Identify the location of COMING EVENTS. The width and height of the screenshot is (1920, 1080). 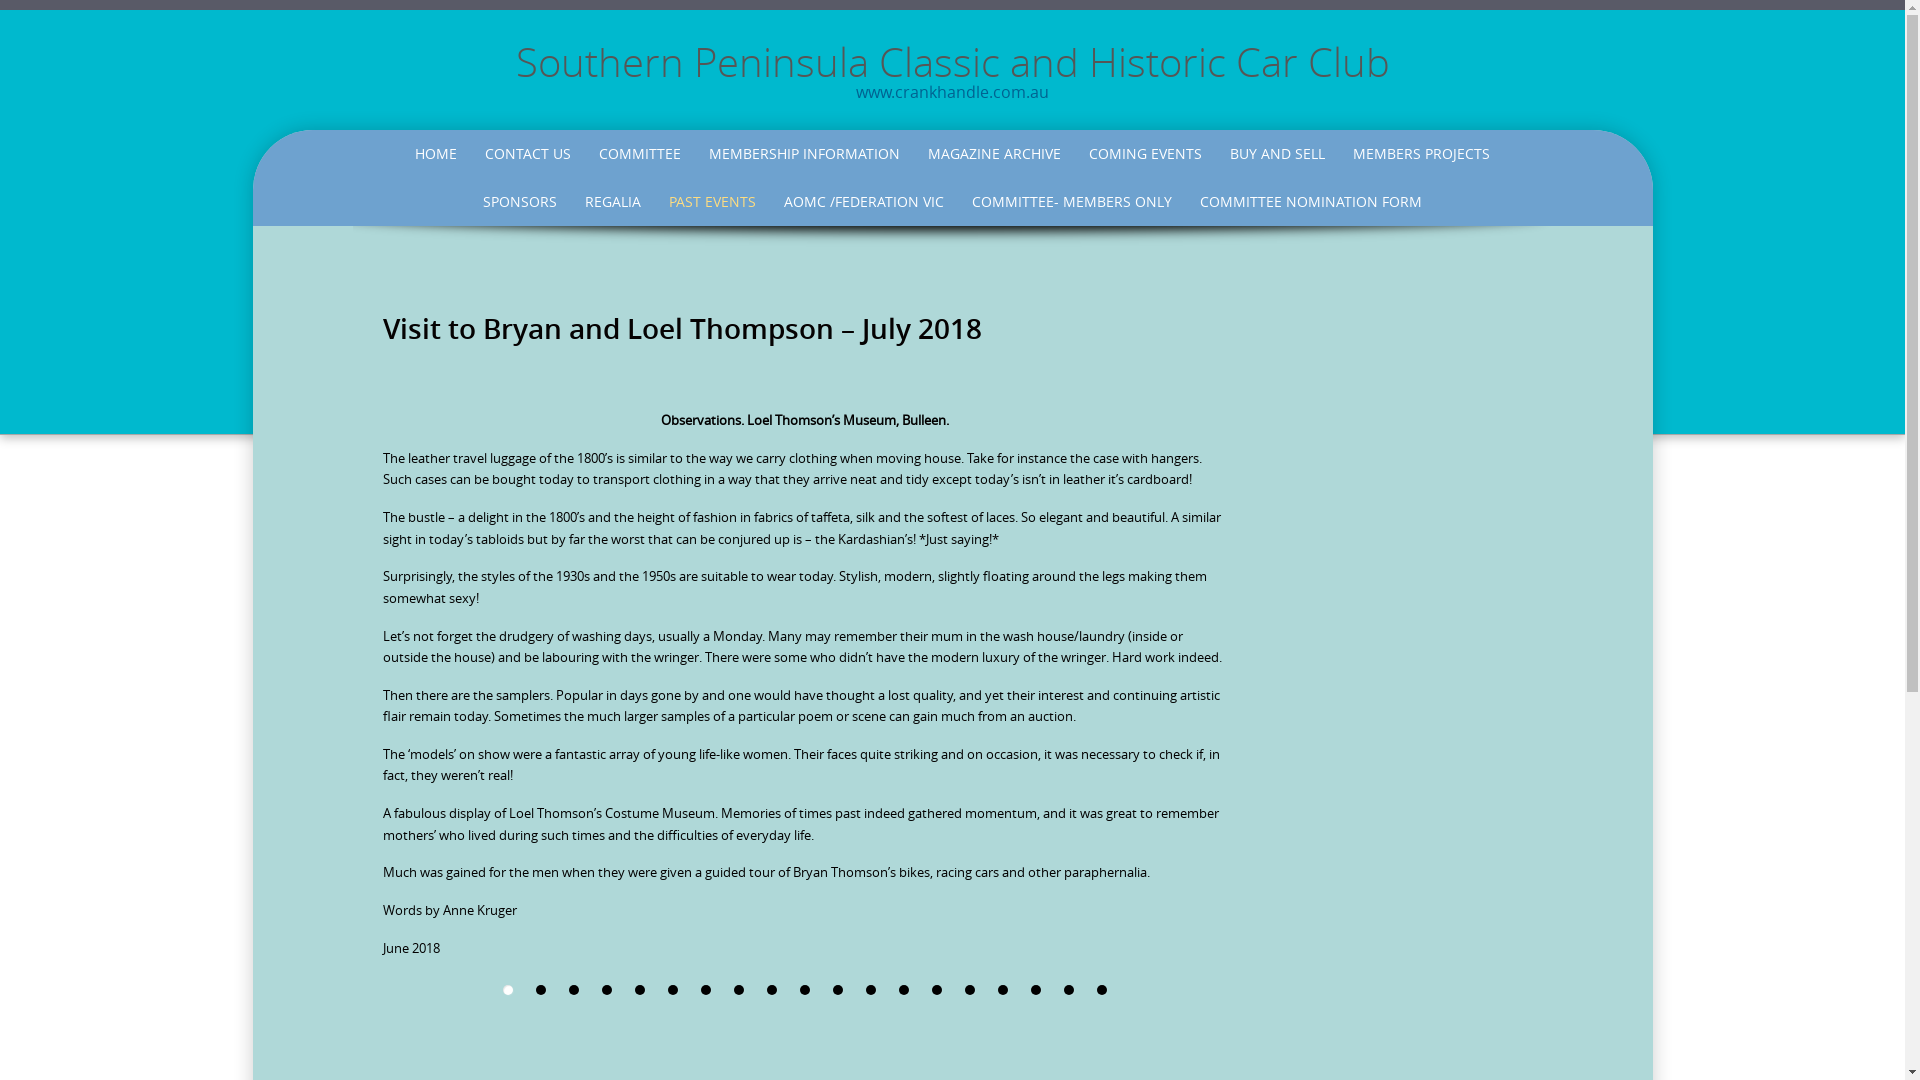
(1146, 154).